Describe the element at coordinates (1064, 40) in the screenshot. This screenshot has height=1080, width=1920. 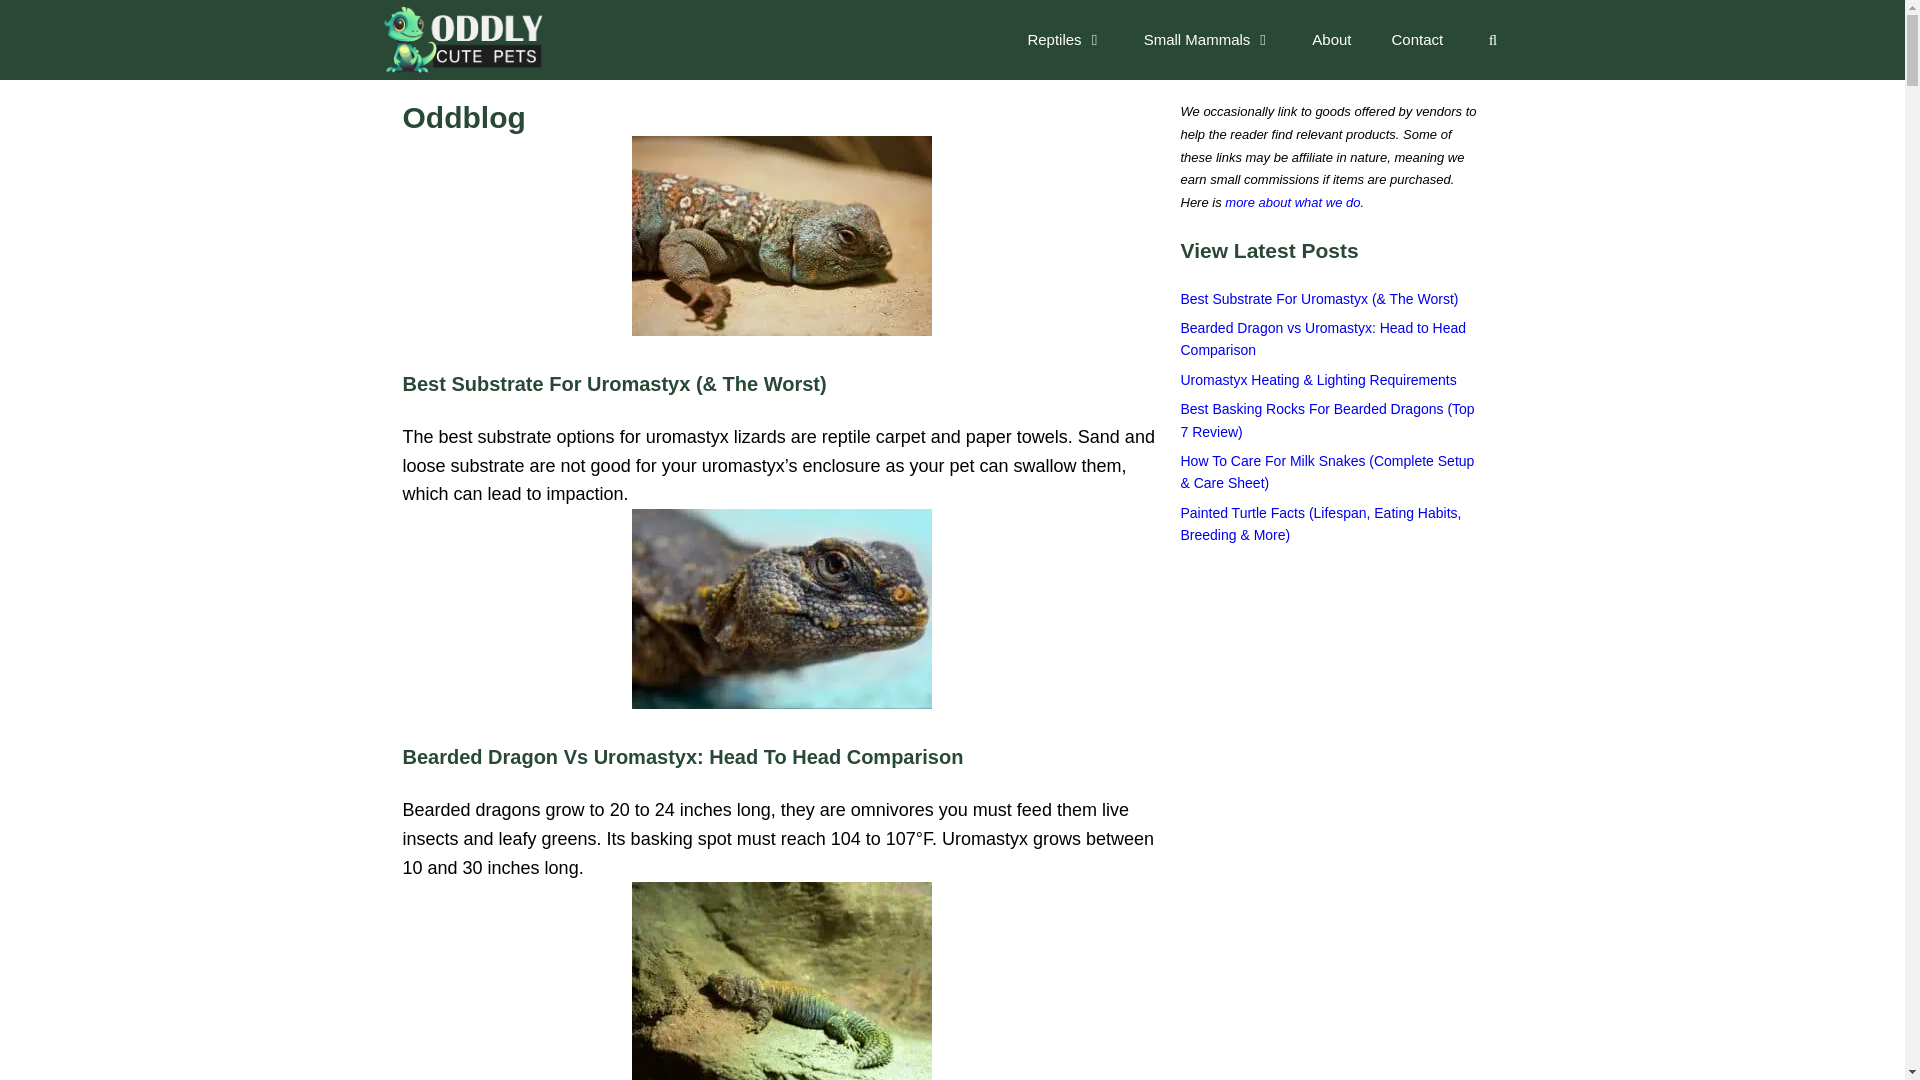
I see `Reptiles` at that location.